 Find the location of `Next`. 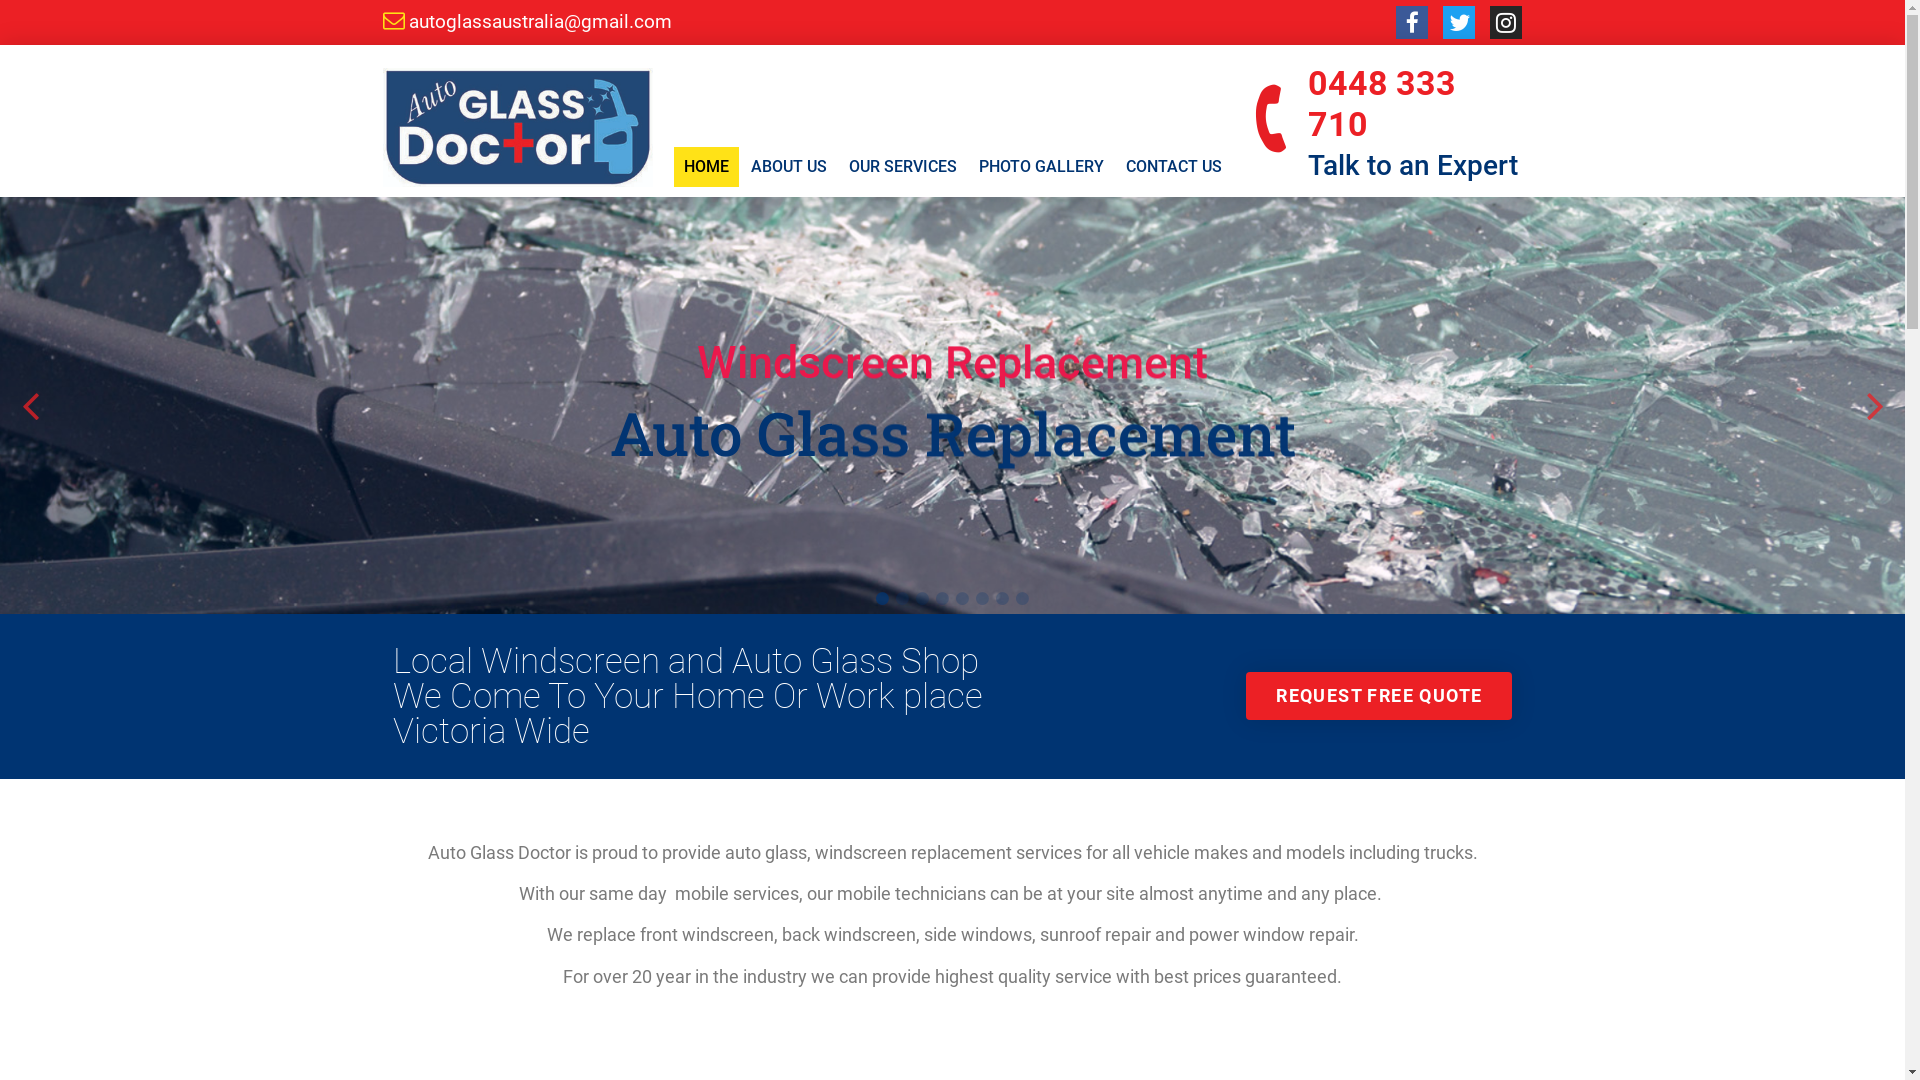

Next is located at coordinates (1875, 405).